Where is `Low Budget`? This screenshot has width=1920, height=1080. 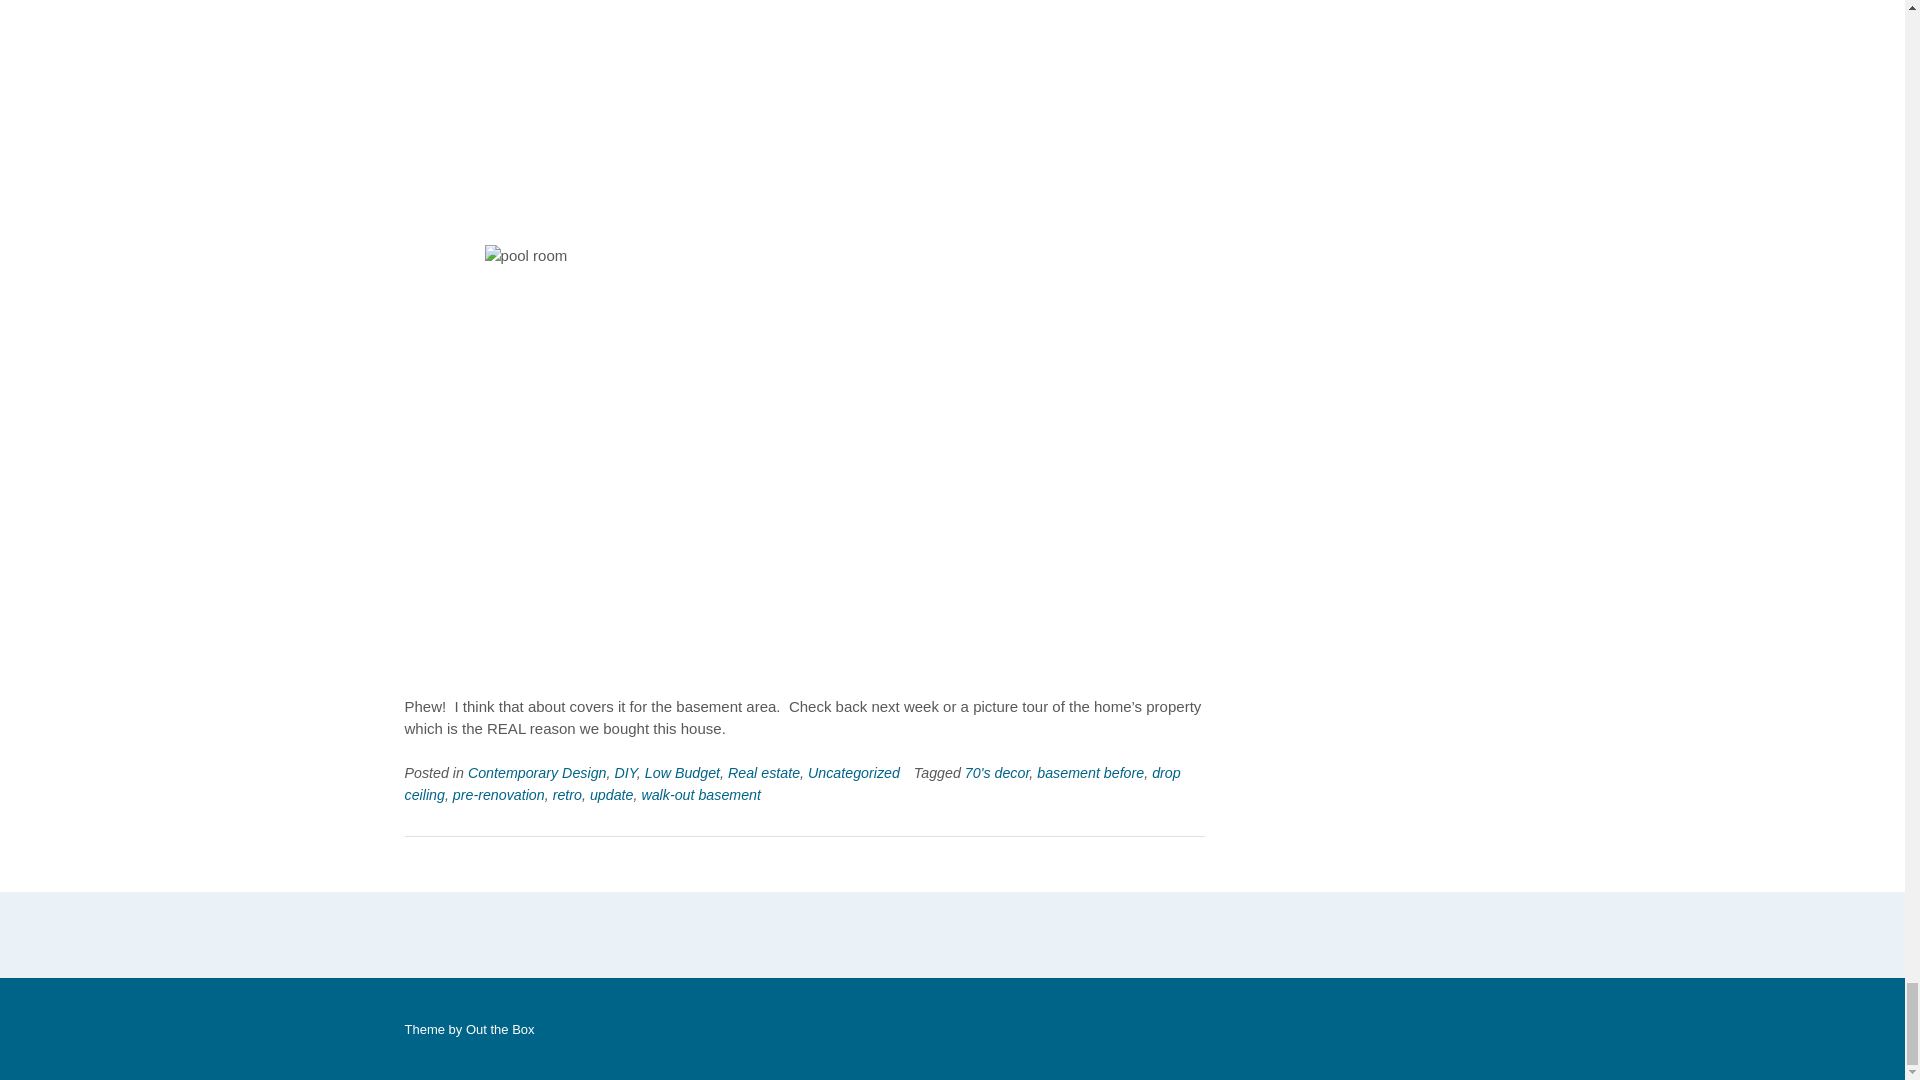 Low Budget is located at coordinates (682, 772).